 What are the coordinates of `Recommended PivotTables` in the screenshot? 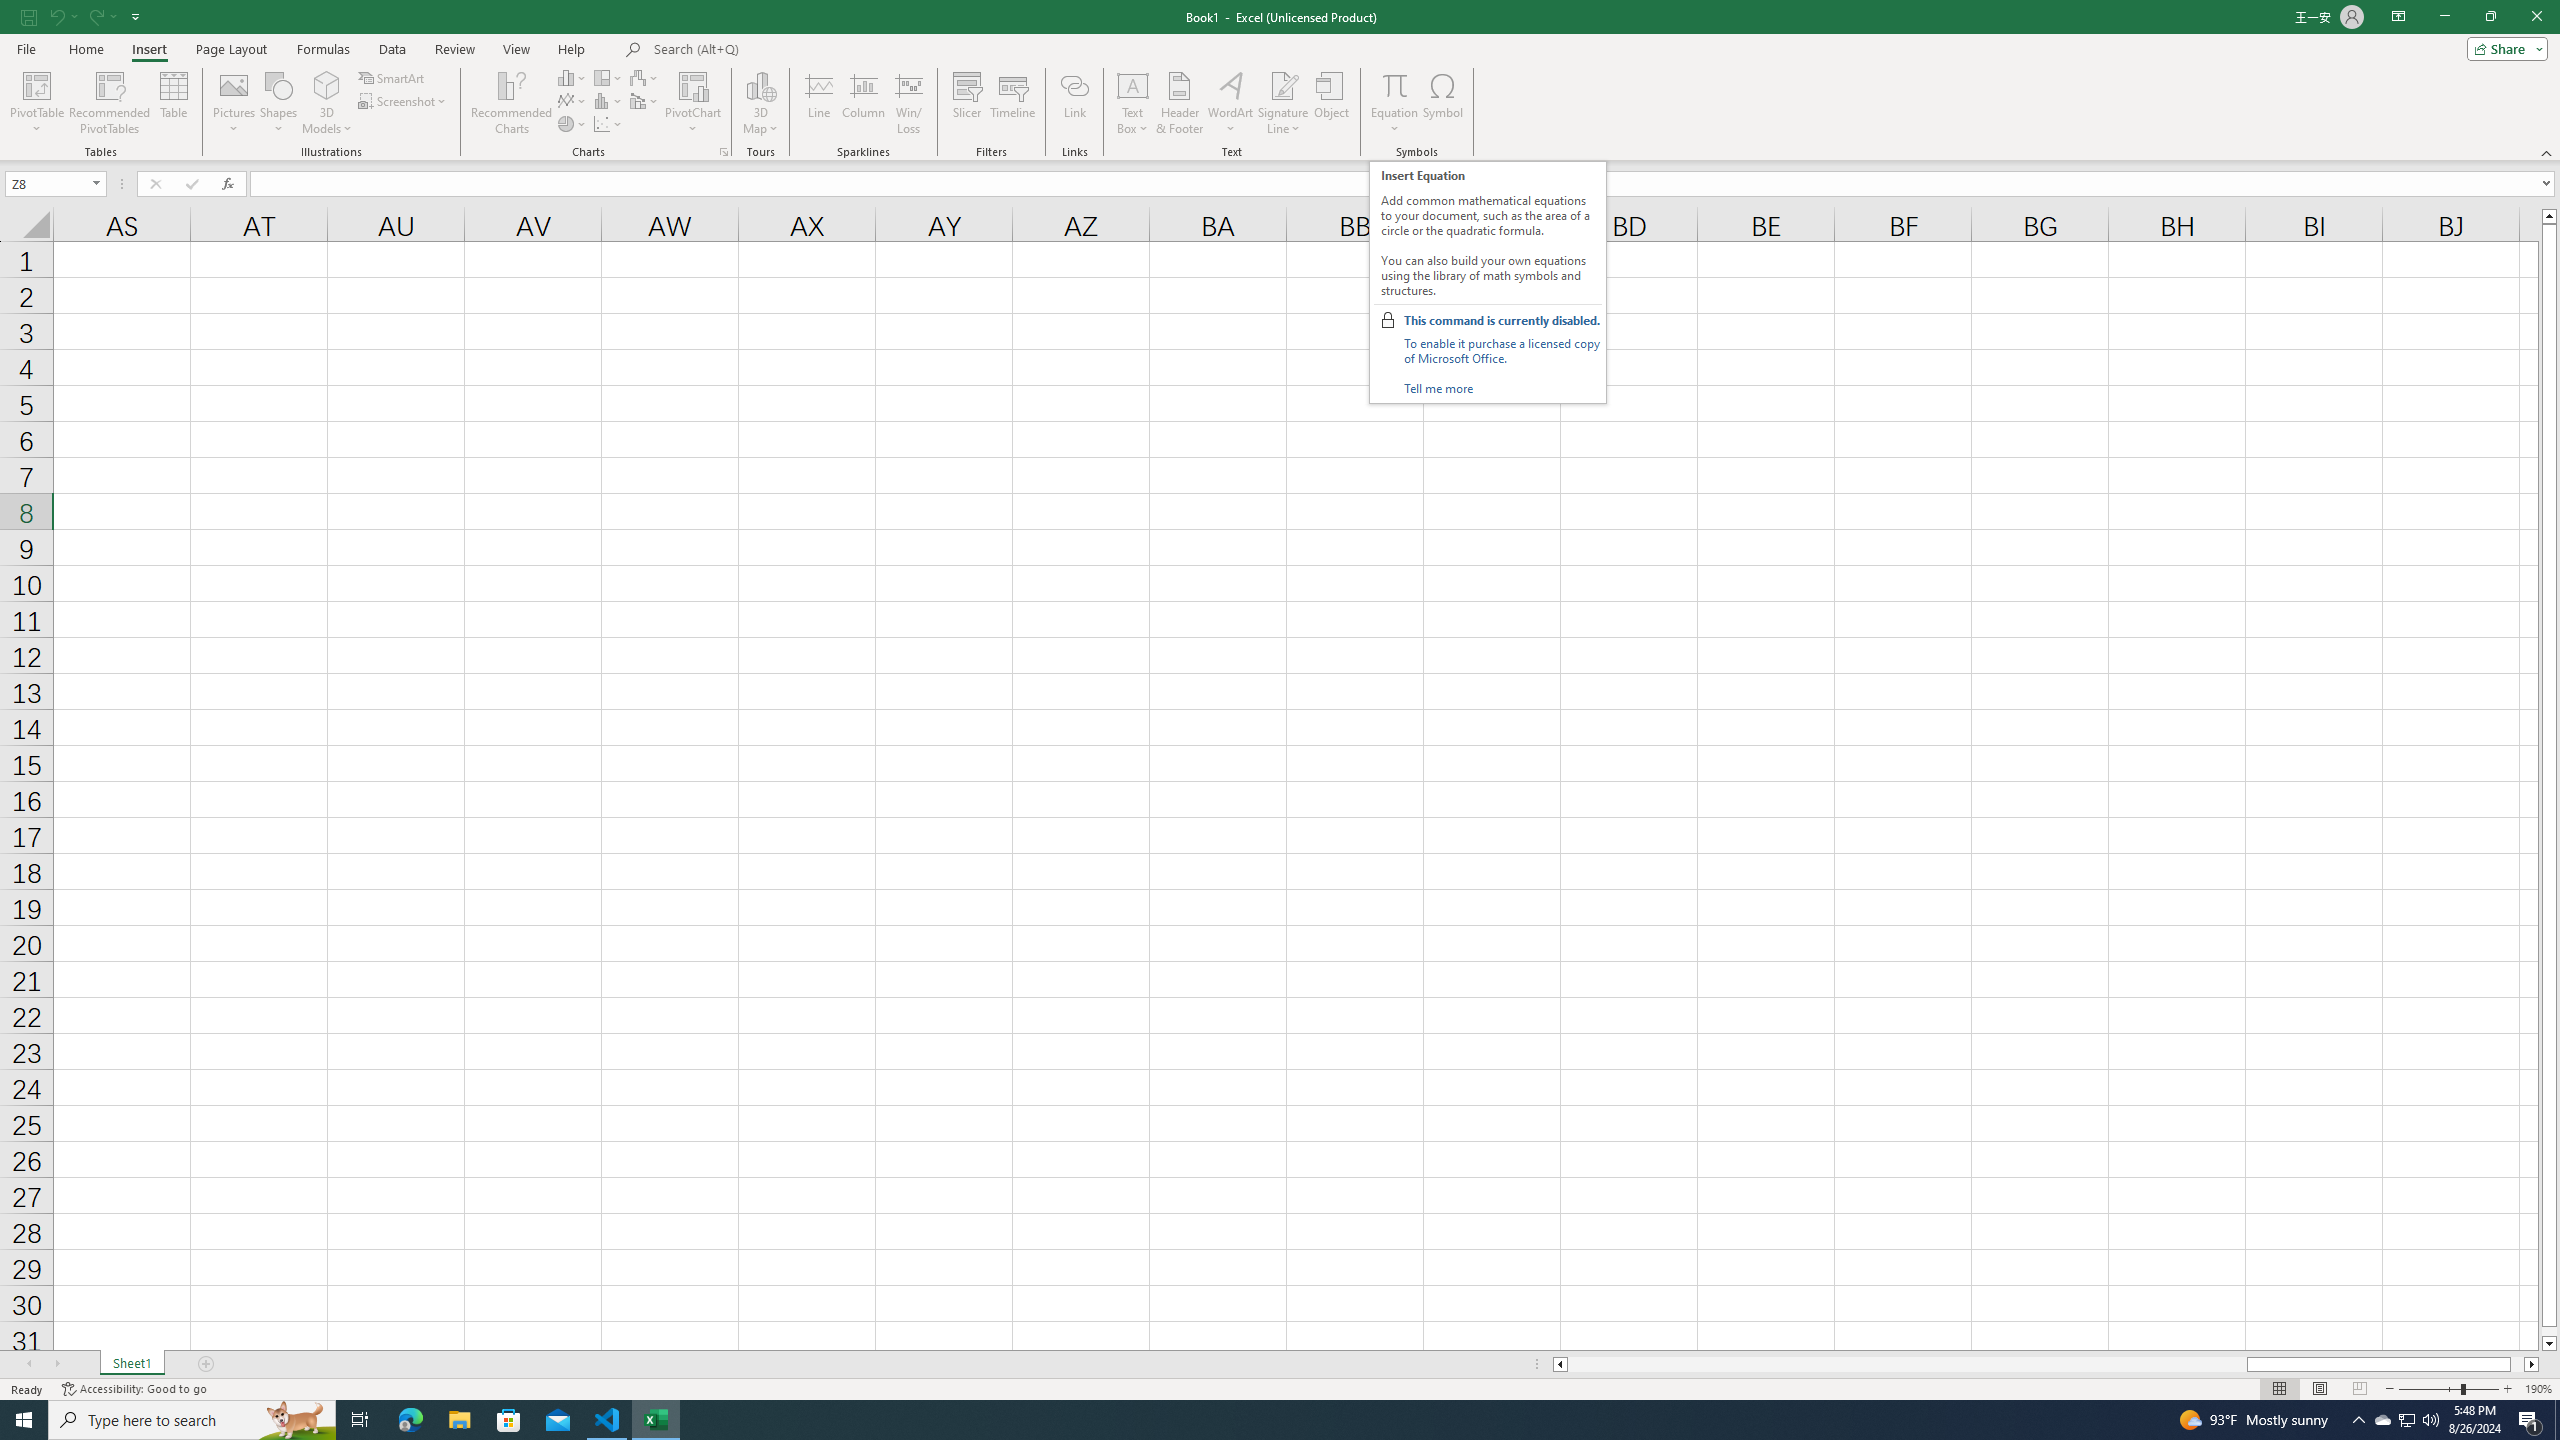 It's located at (110, 103).